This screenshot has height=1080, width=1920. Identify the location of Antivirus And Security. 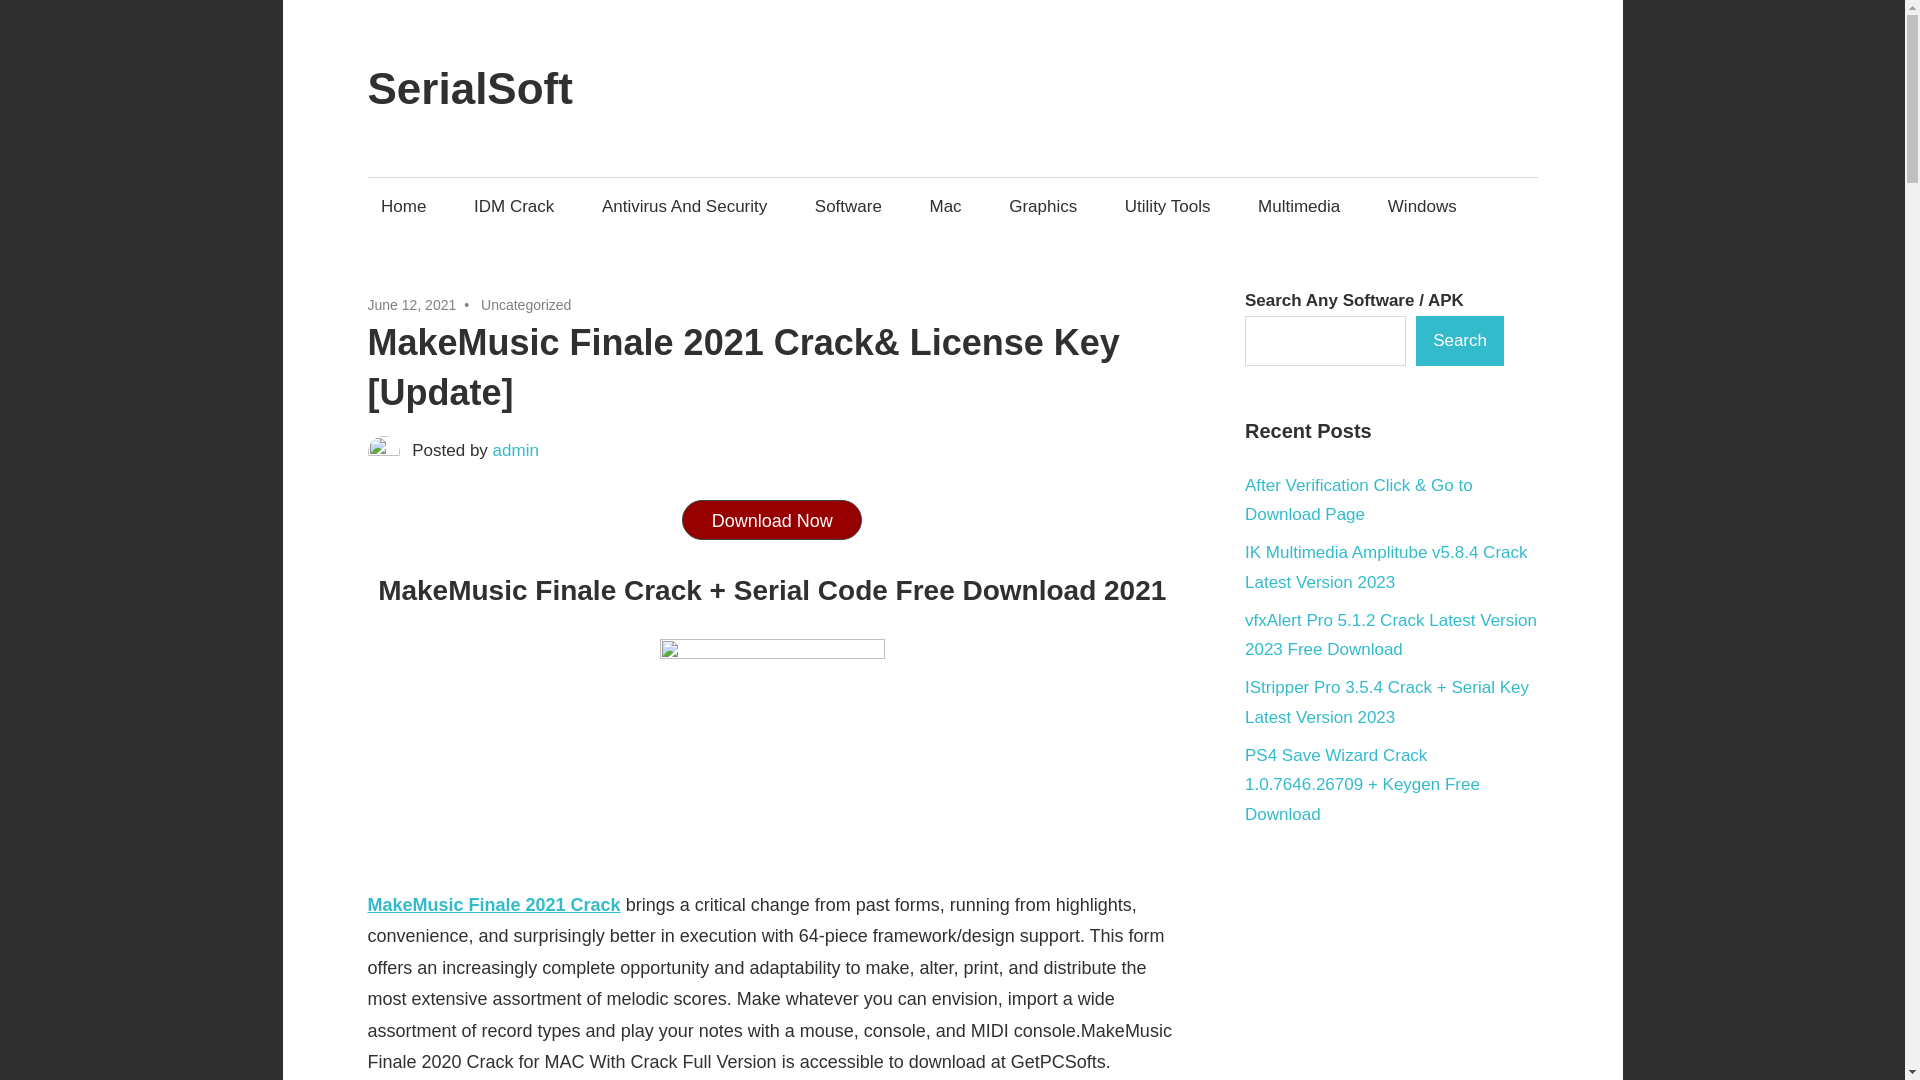
(684, 206).